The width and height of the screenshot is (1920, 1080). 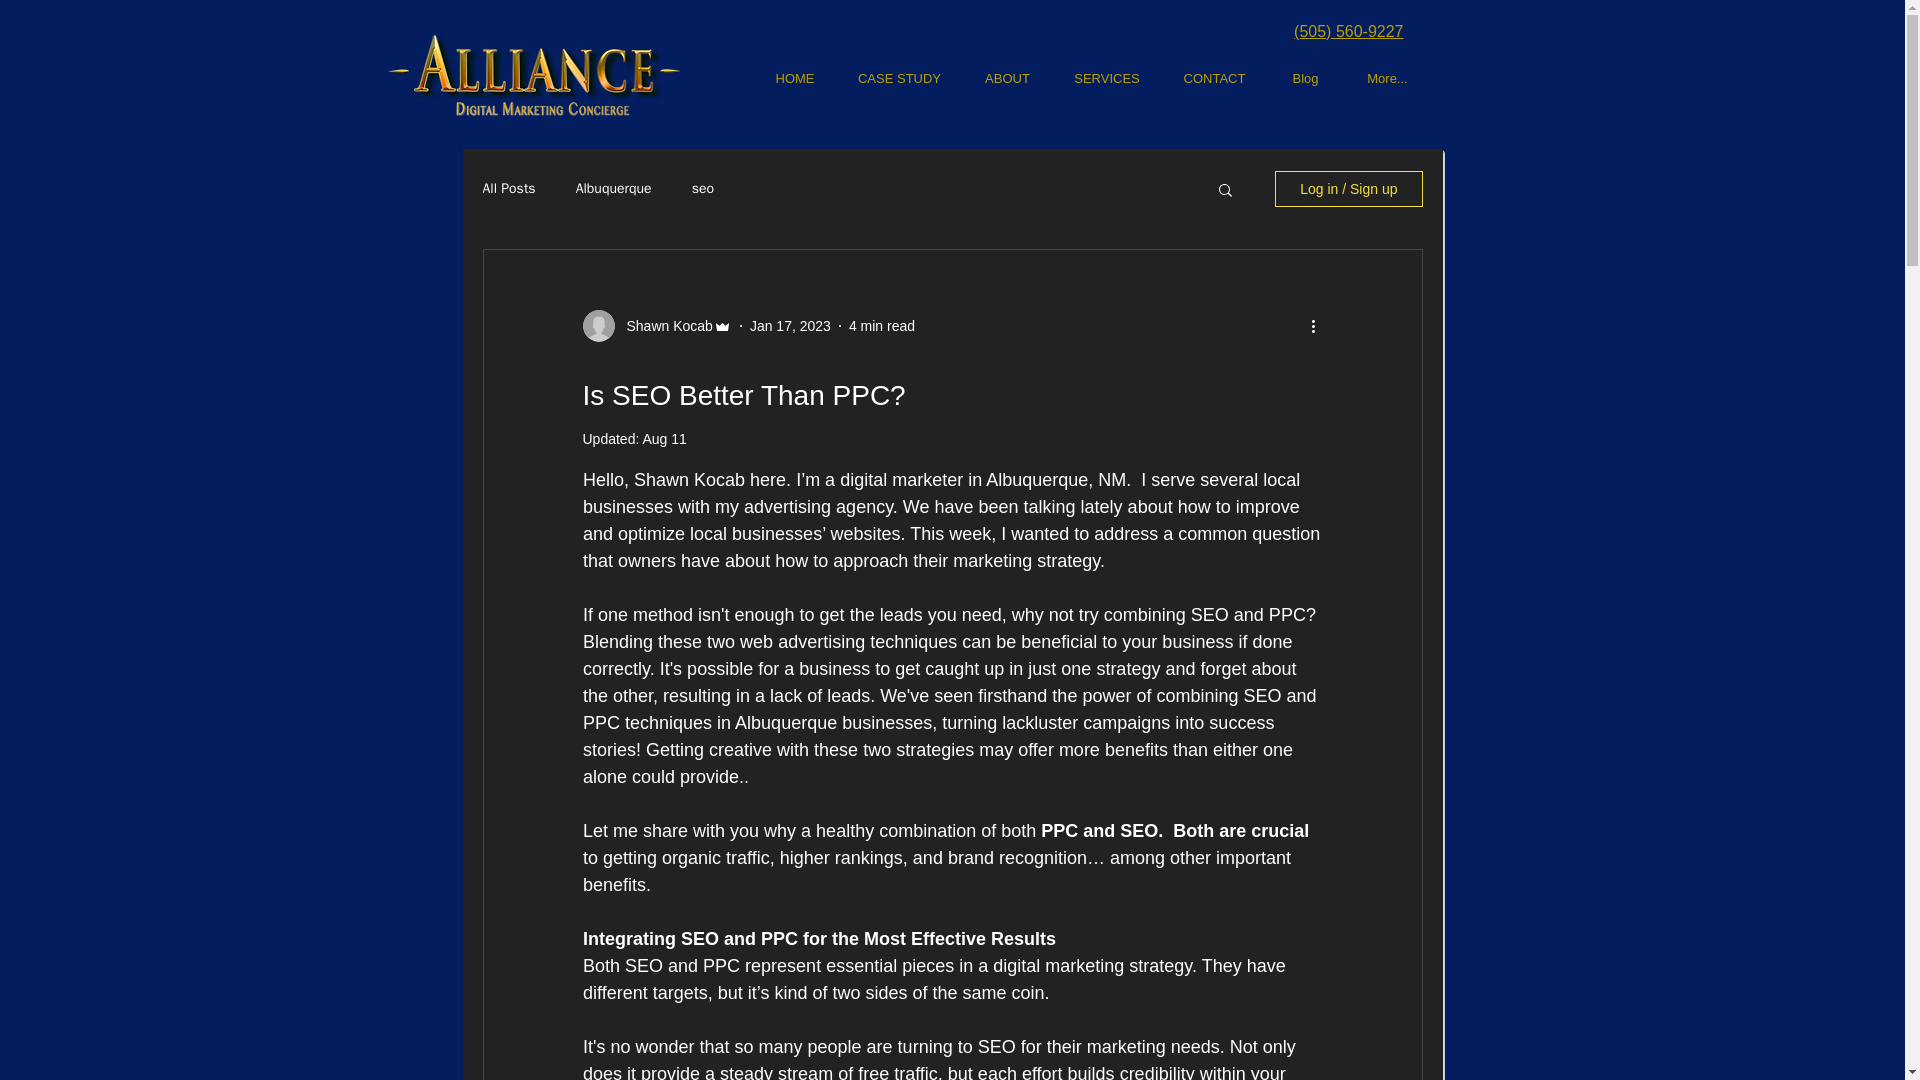 I want to click on CONTACT, so click(x=1213, y=78).